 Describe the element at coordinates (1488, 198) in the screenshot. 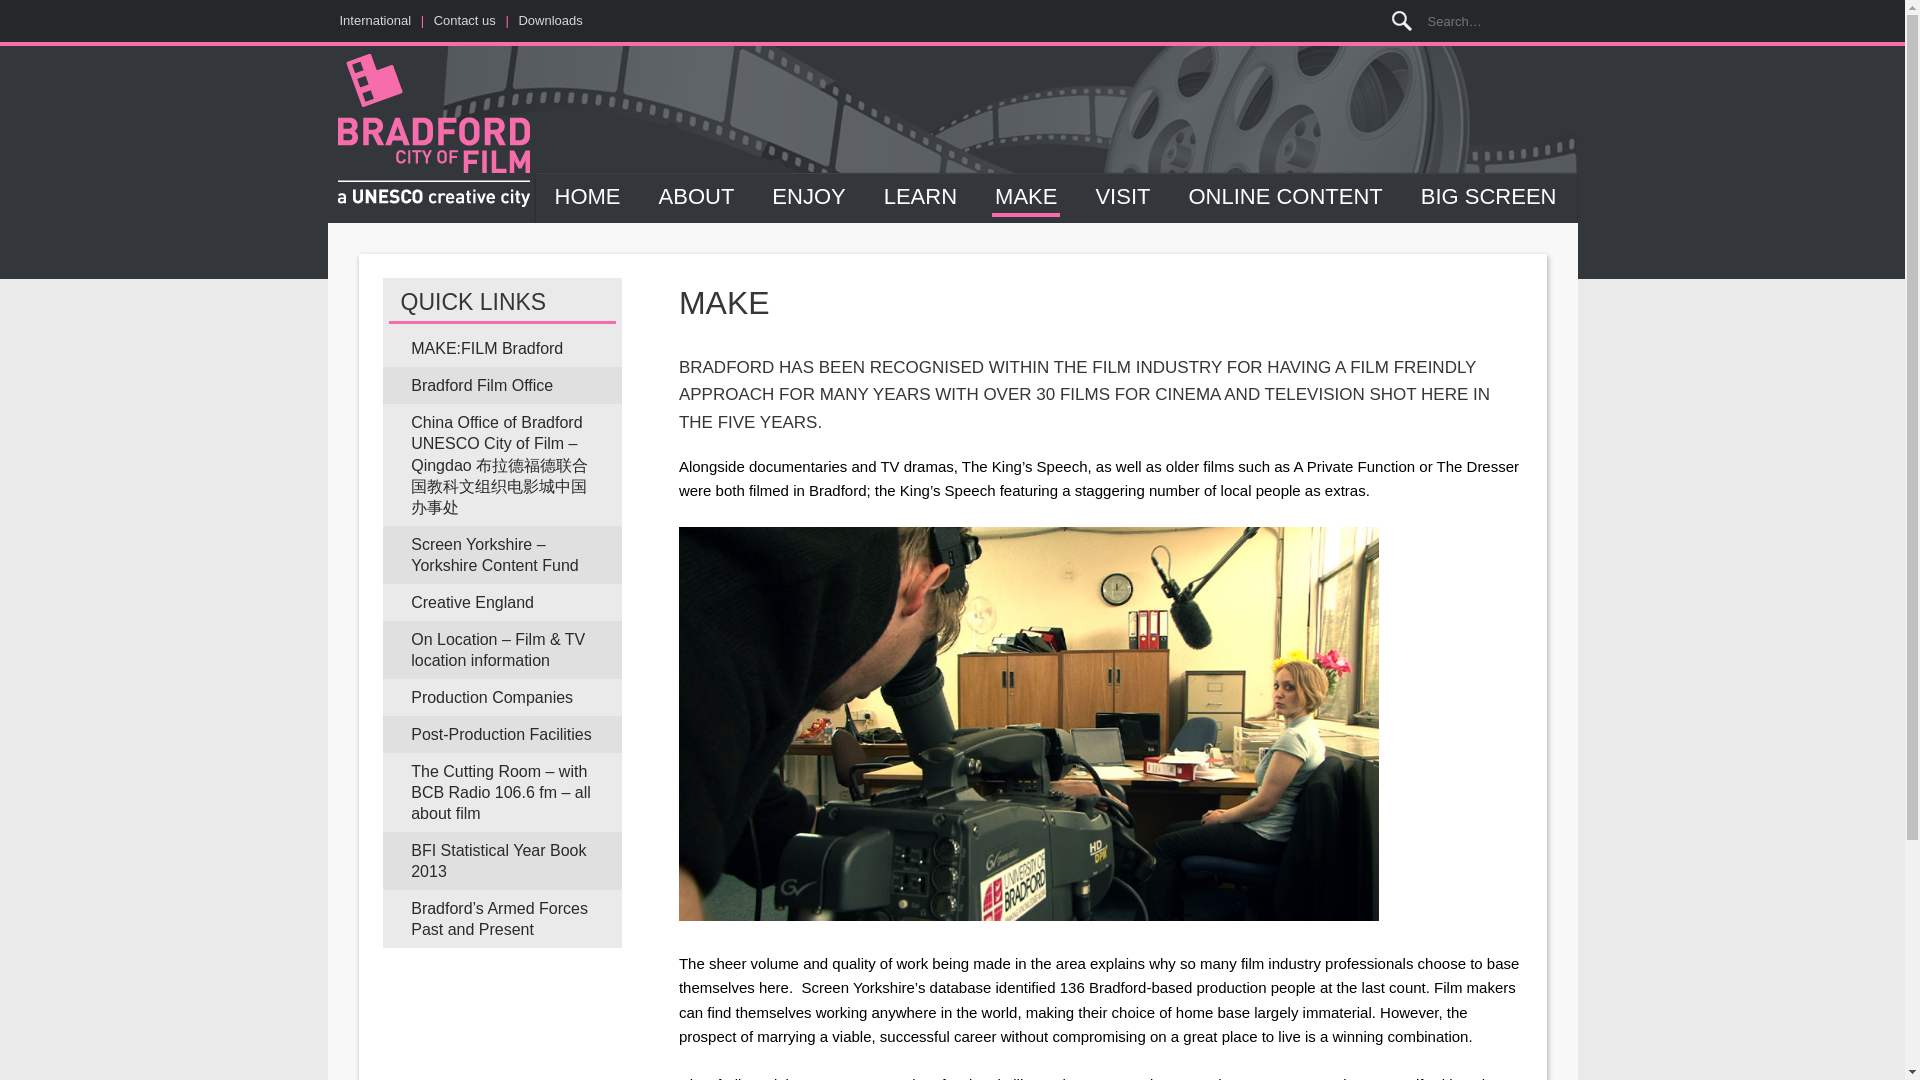

I see `BIG SCREEN` at that location.